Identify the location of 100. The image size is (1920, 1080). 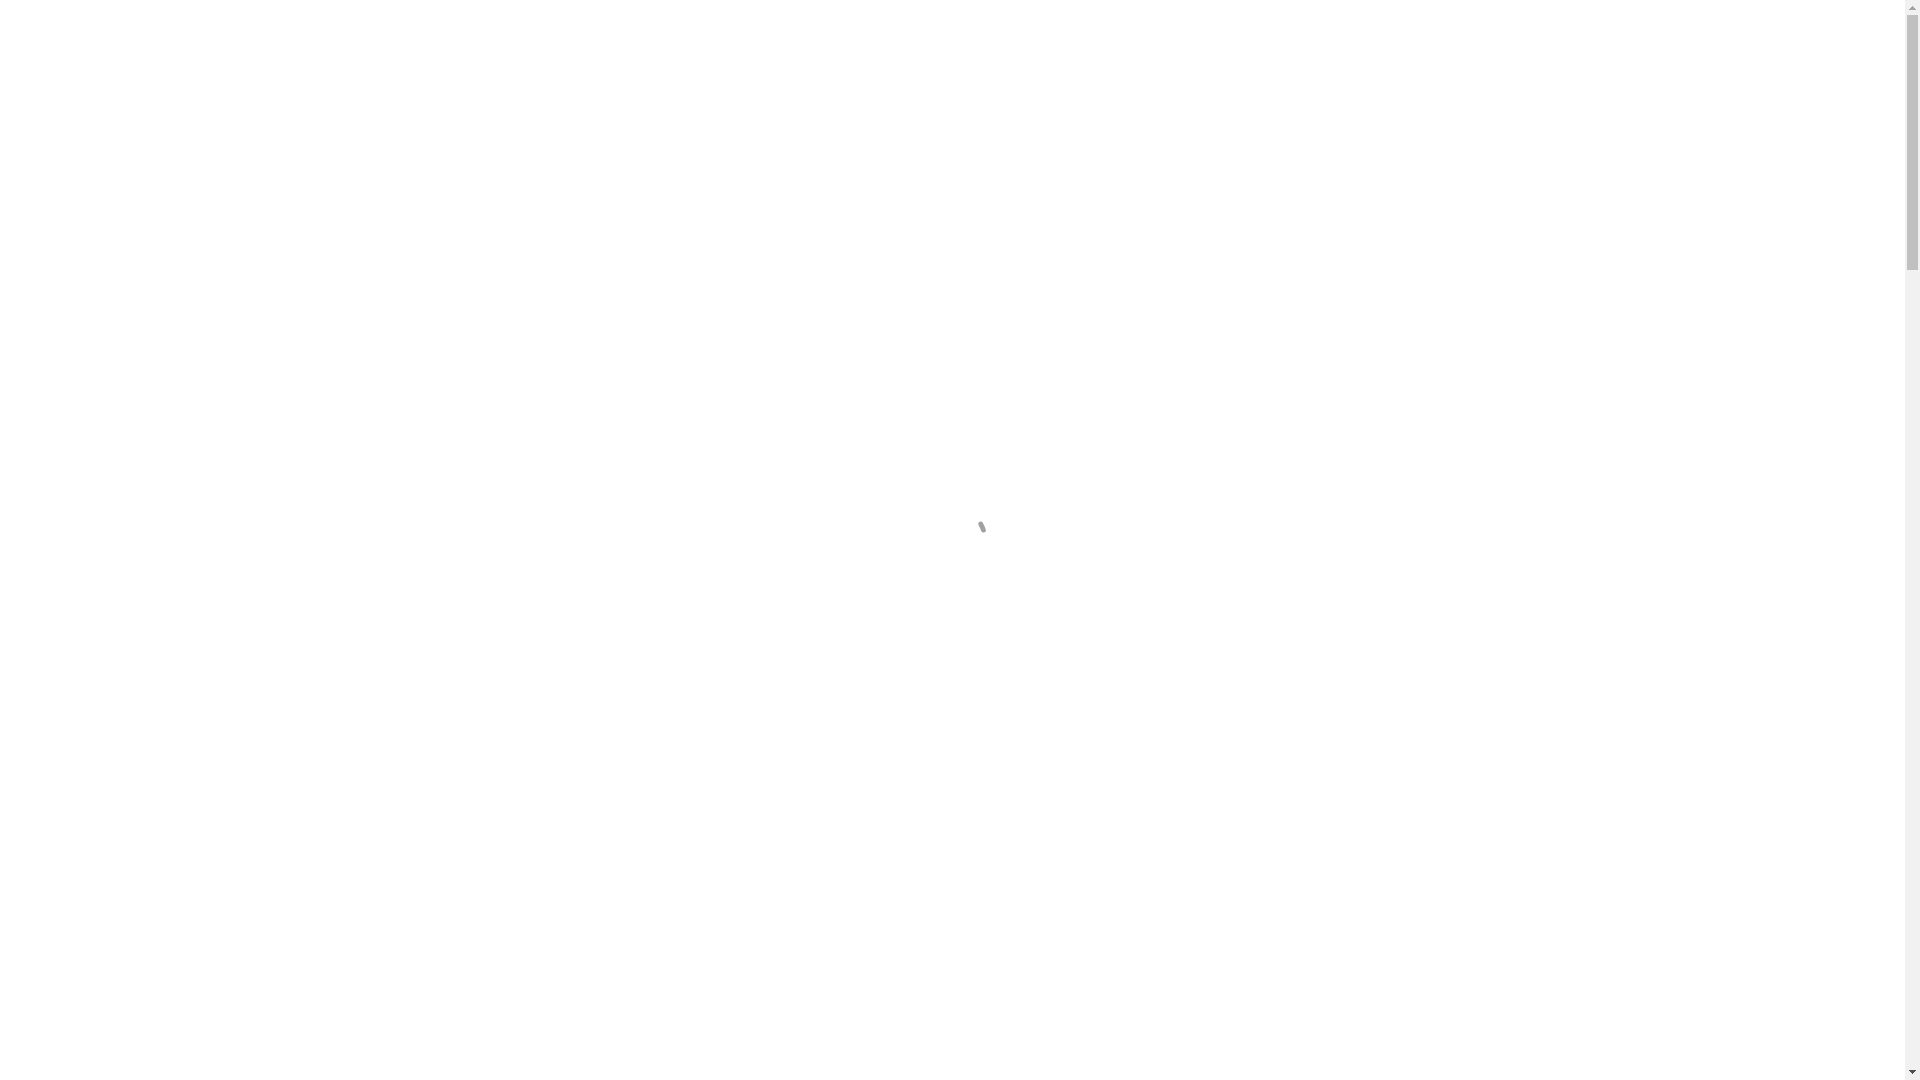
(1504, 190).